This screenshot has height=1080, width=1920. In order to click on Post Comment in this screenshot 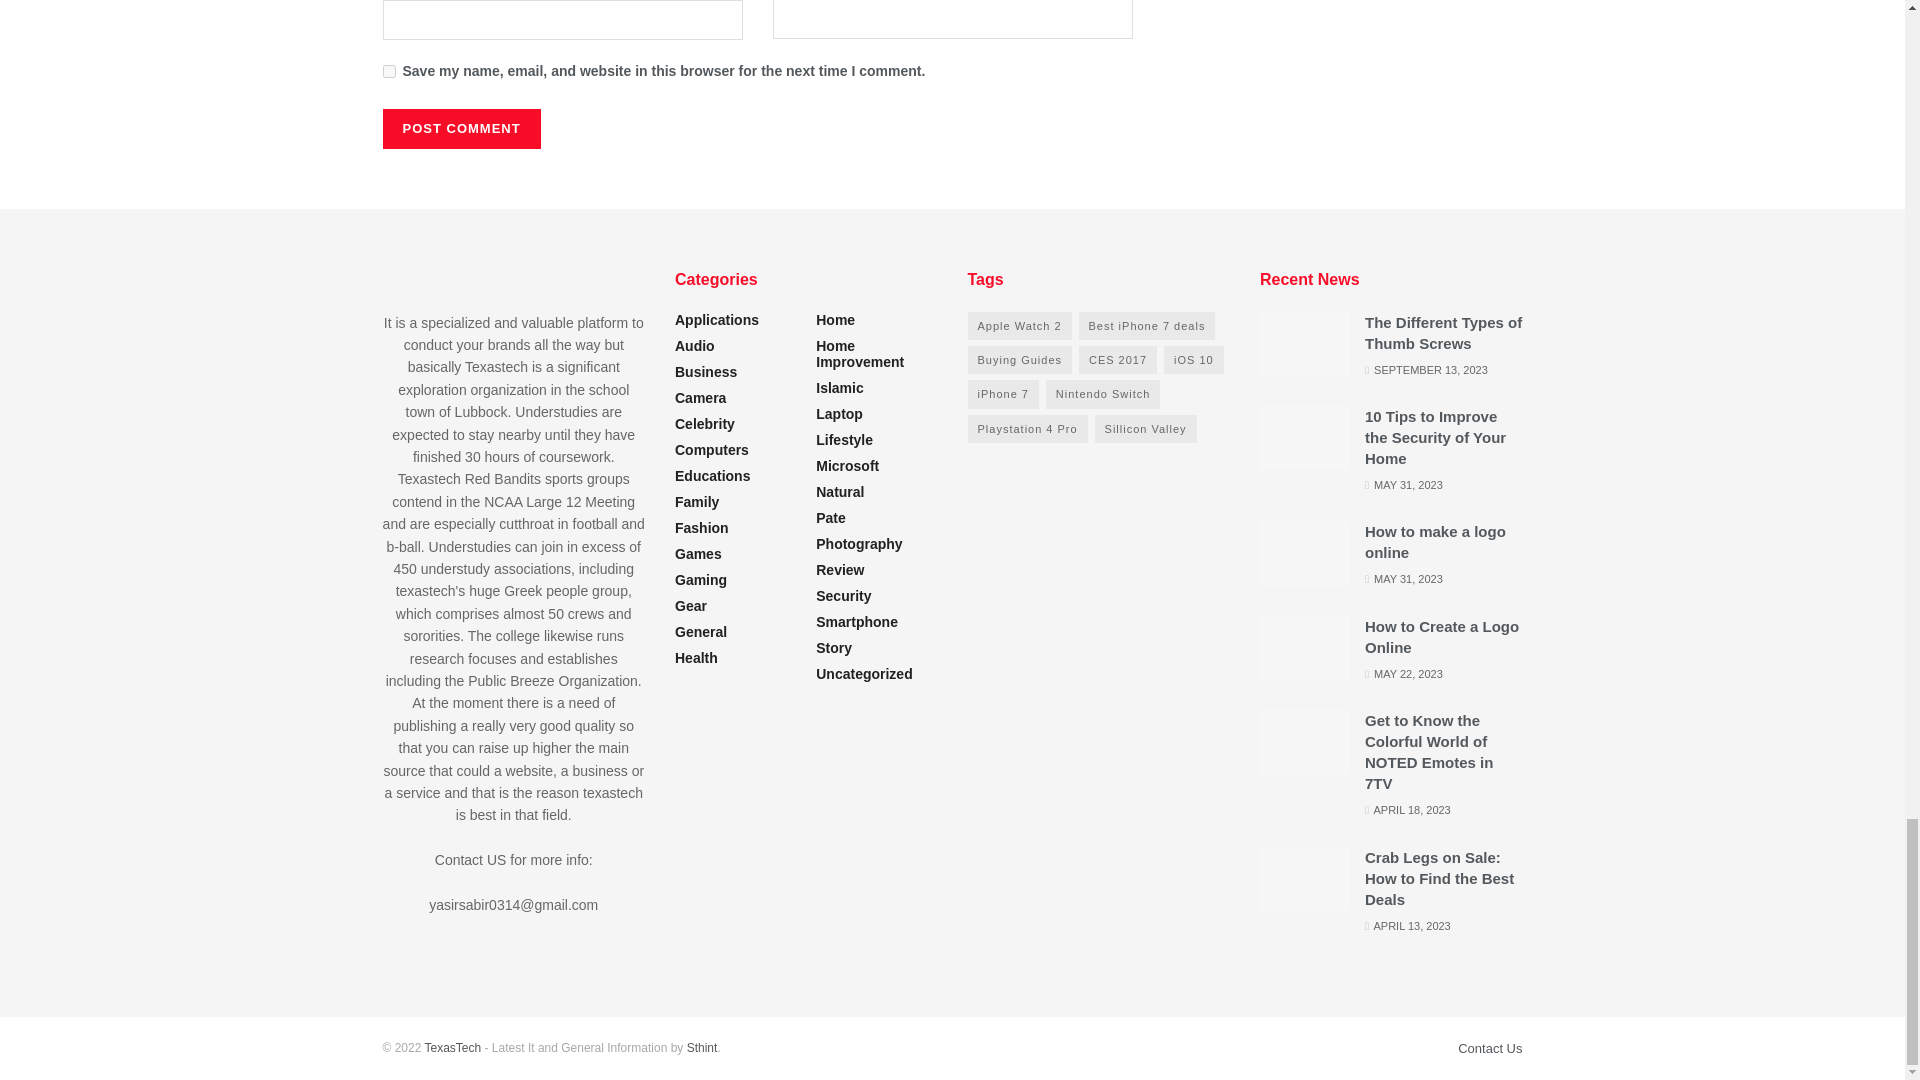, I will do `click(460, 129)`.